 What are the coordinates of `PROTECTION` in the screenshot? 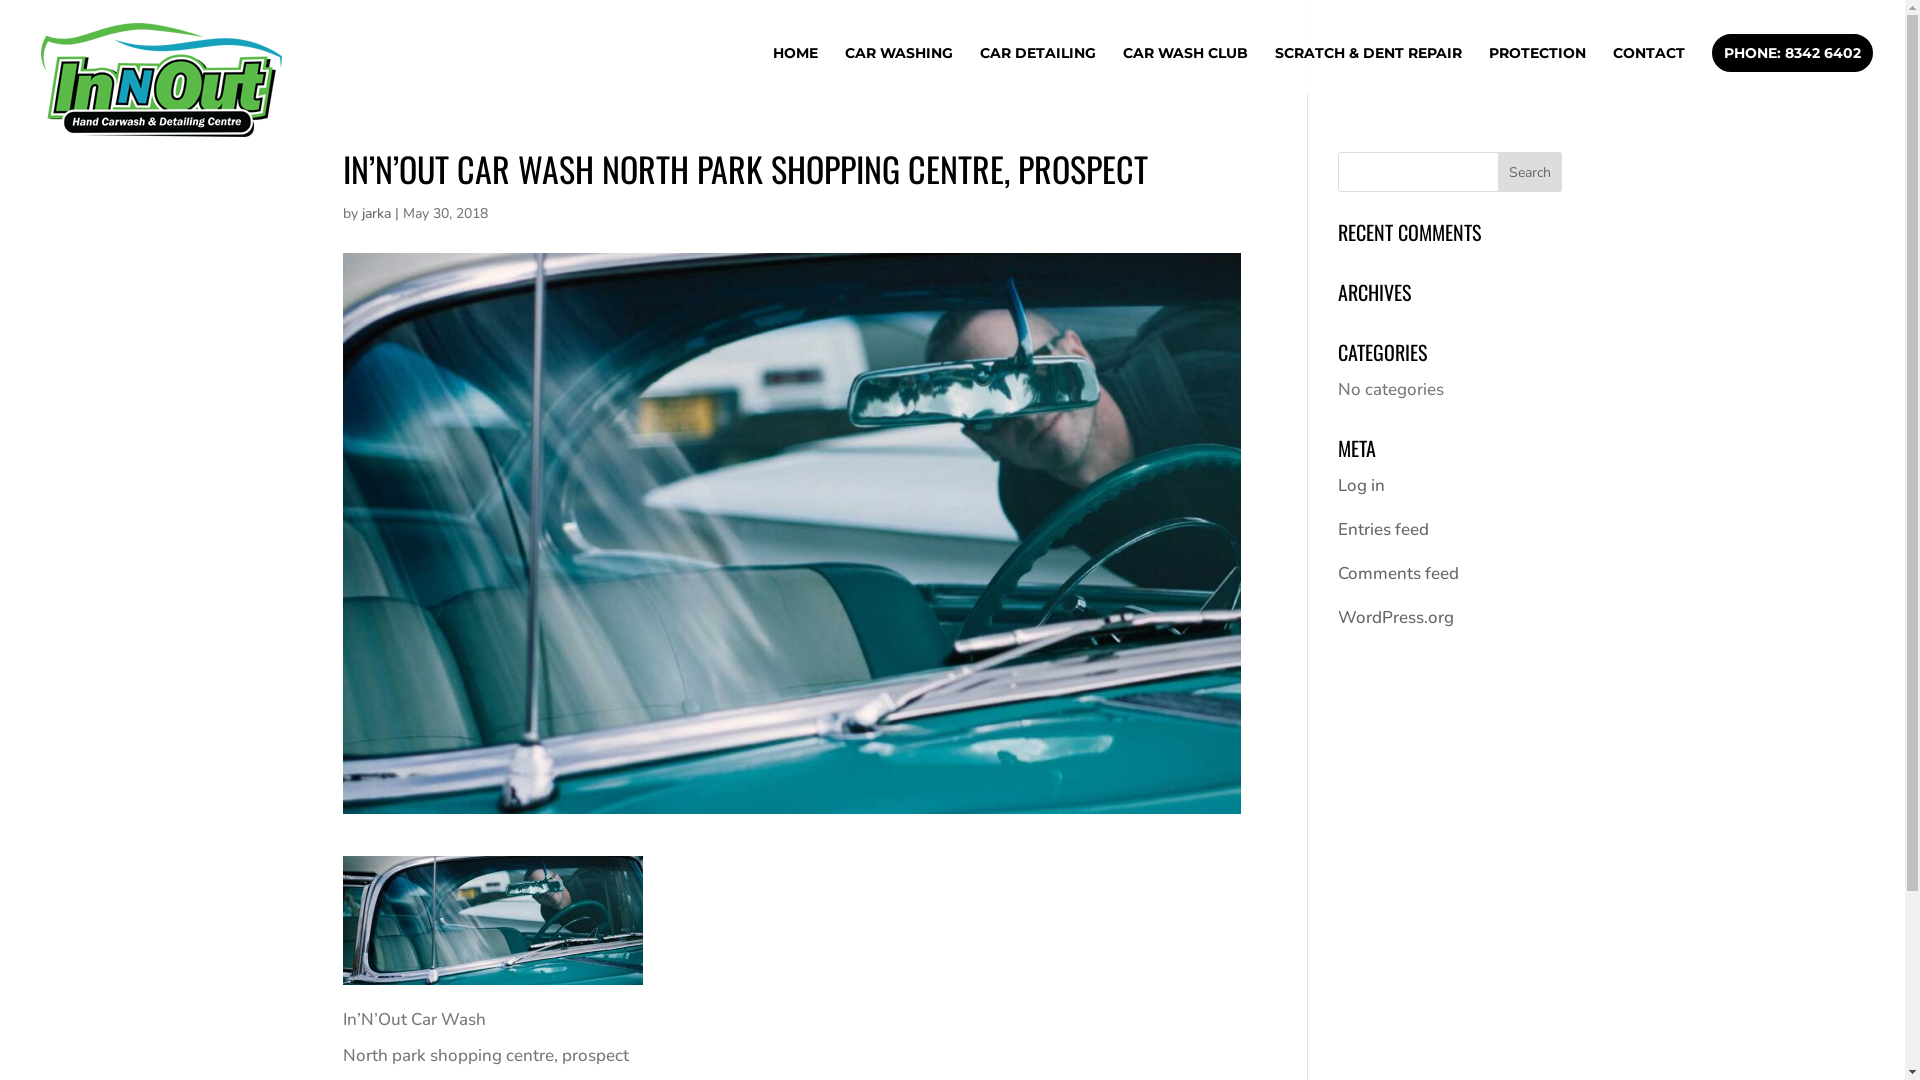 It's located at (1538, 70).